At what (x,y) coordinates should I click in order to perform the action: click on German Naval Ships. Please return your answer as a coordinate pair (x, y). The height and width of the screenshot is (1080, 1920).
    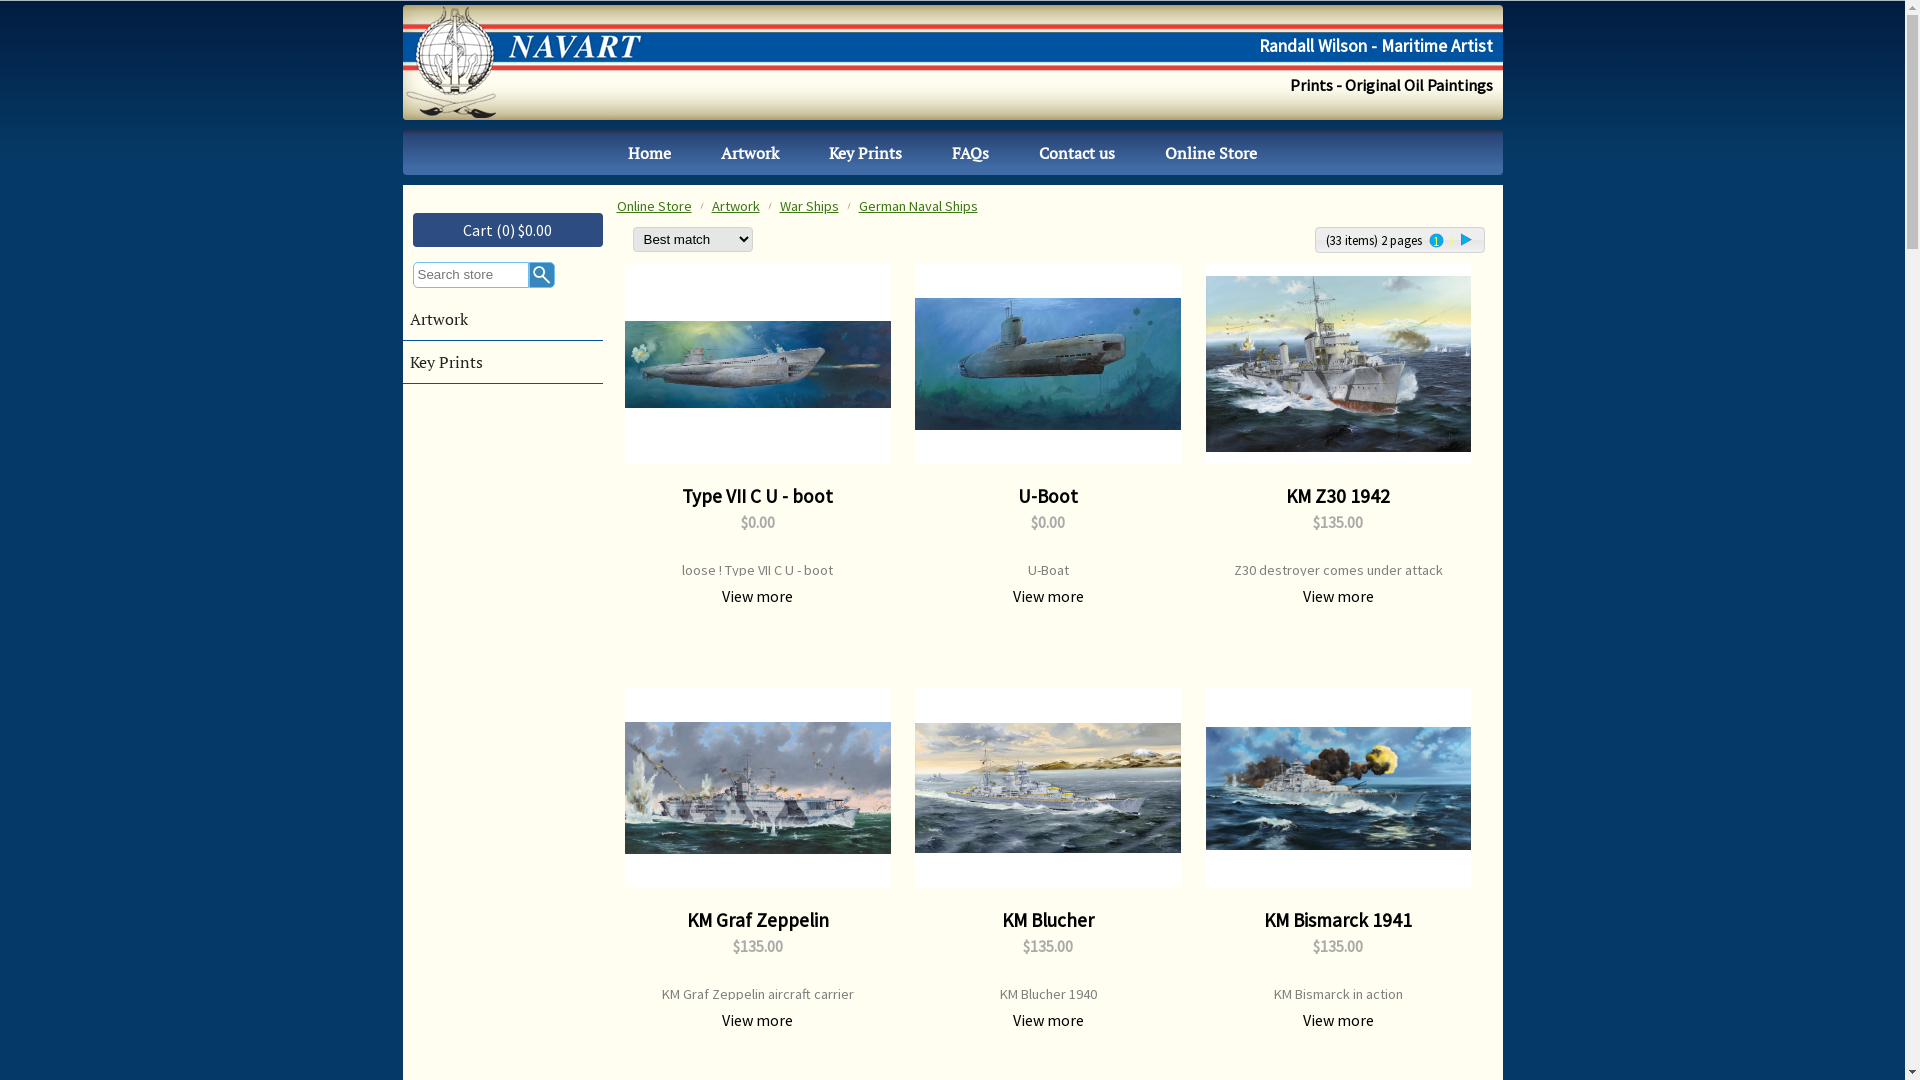
    Looking at the image, I should click on (918, 206).